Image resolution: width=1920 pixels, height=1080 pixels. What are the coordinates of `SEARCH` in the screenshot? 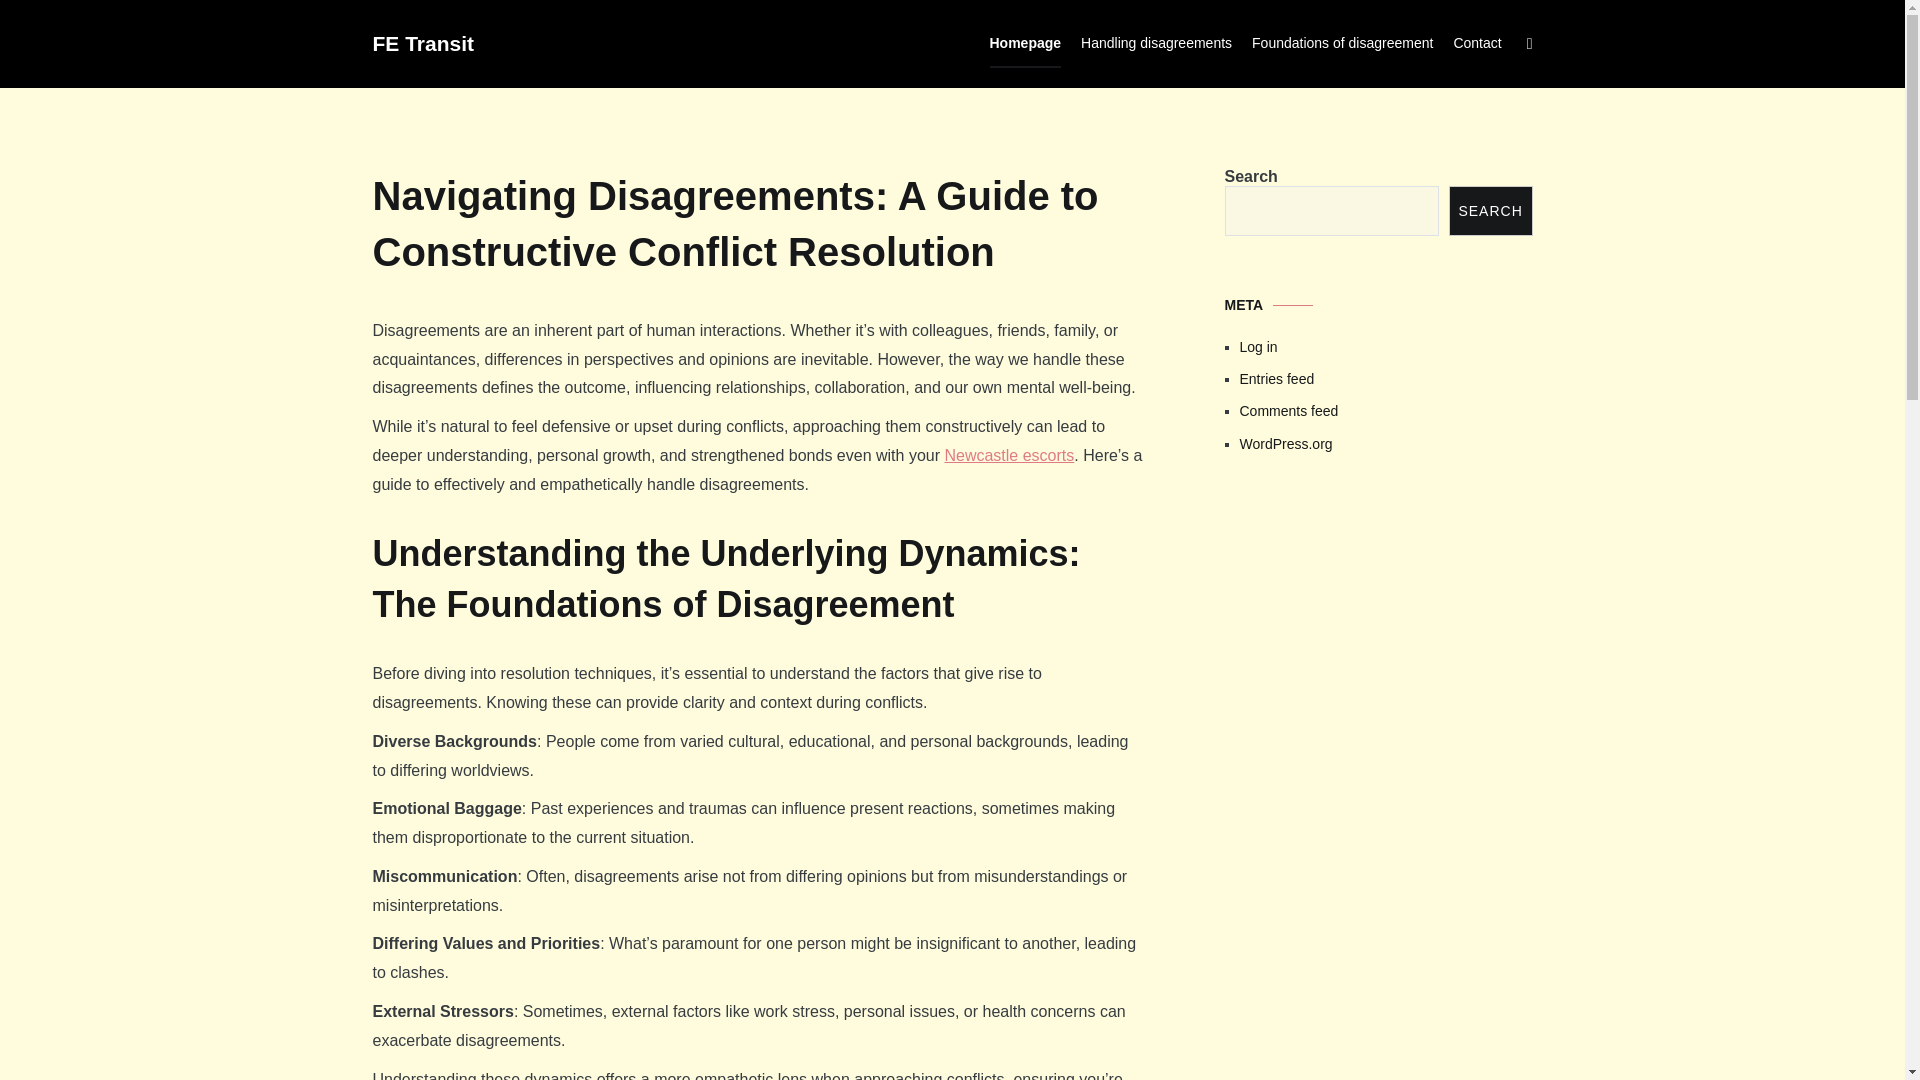 It's located at (1490, 210).